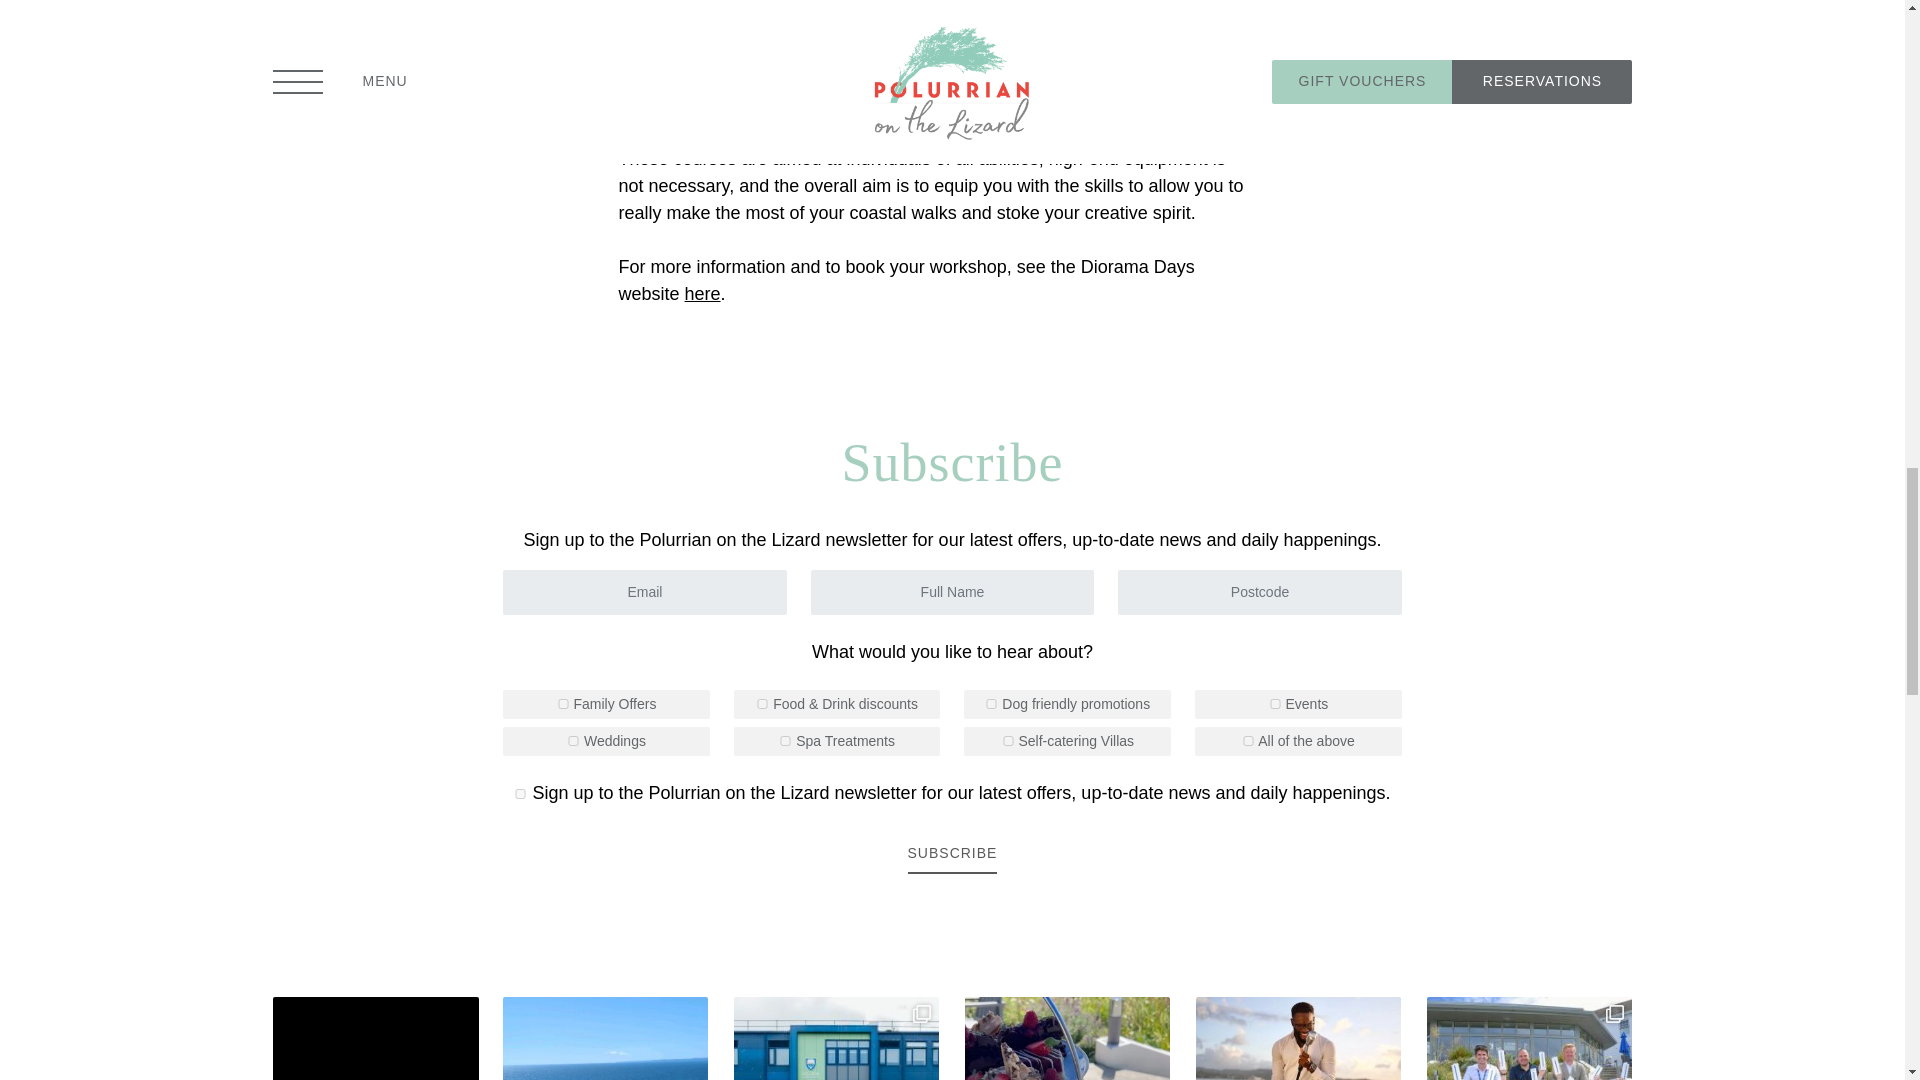 This screenshot has width=1920, height=1080. Describe the element at coordinates (520, 794) in the screenshot. I see `on` at that location.